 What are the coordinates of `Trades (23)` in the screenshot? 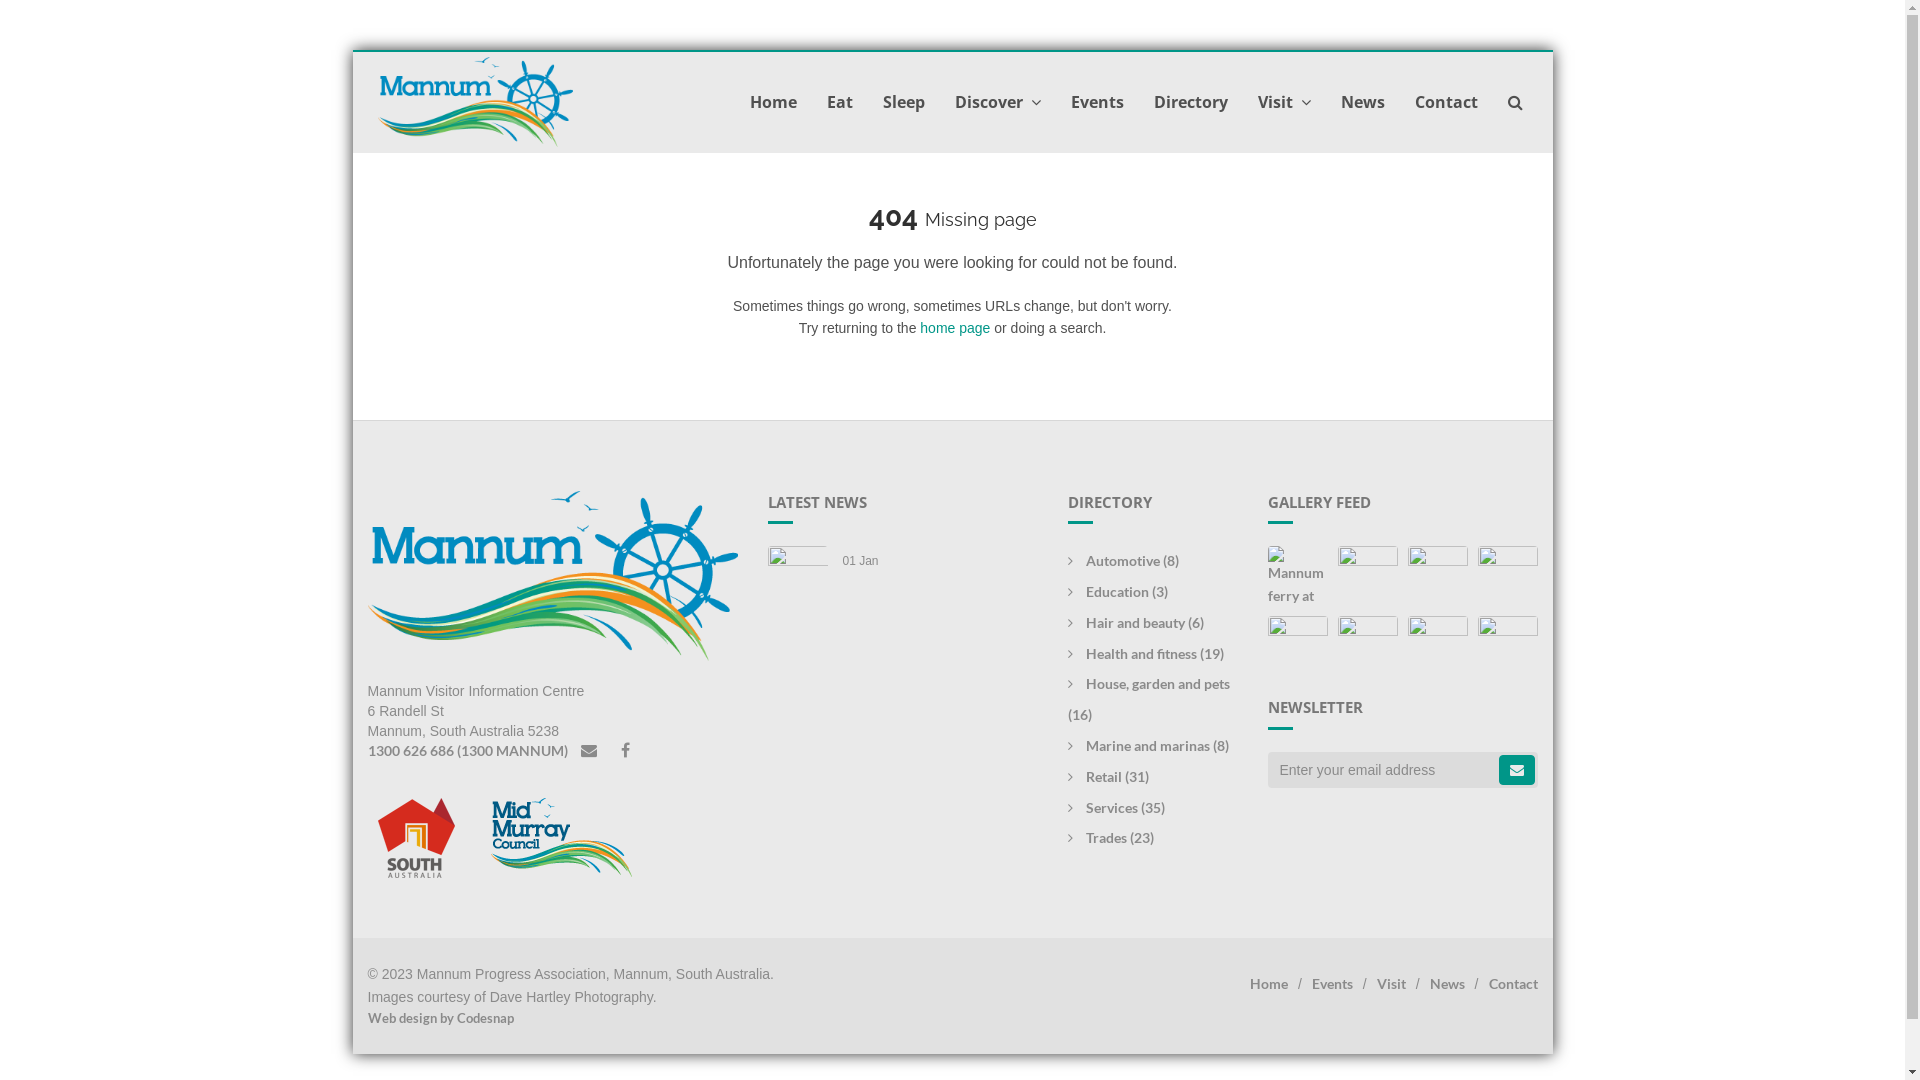 It's located at (1111, 838).